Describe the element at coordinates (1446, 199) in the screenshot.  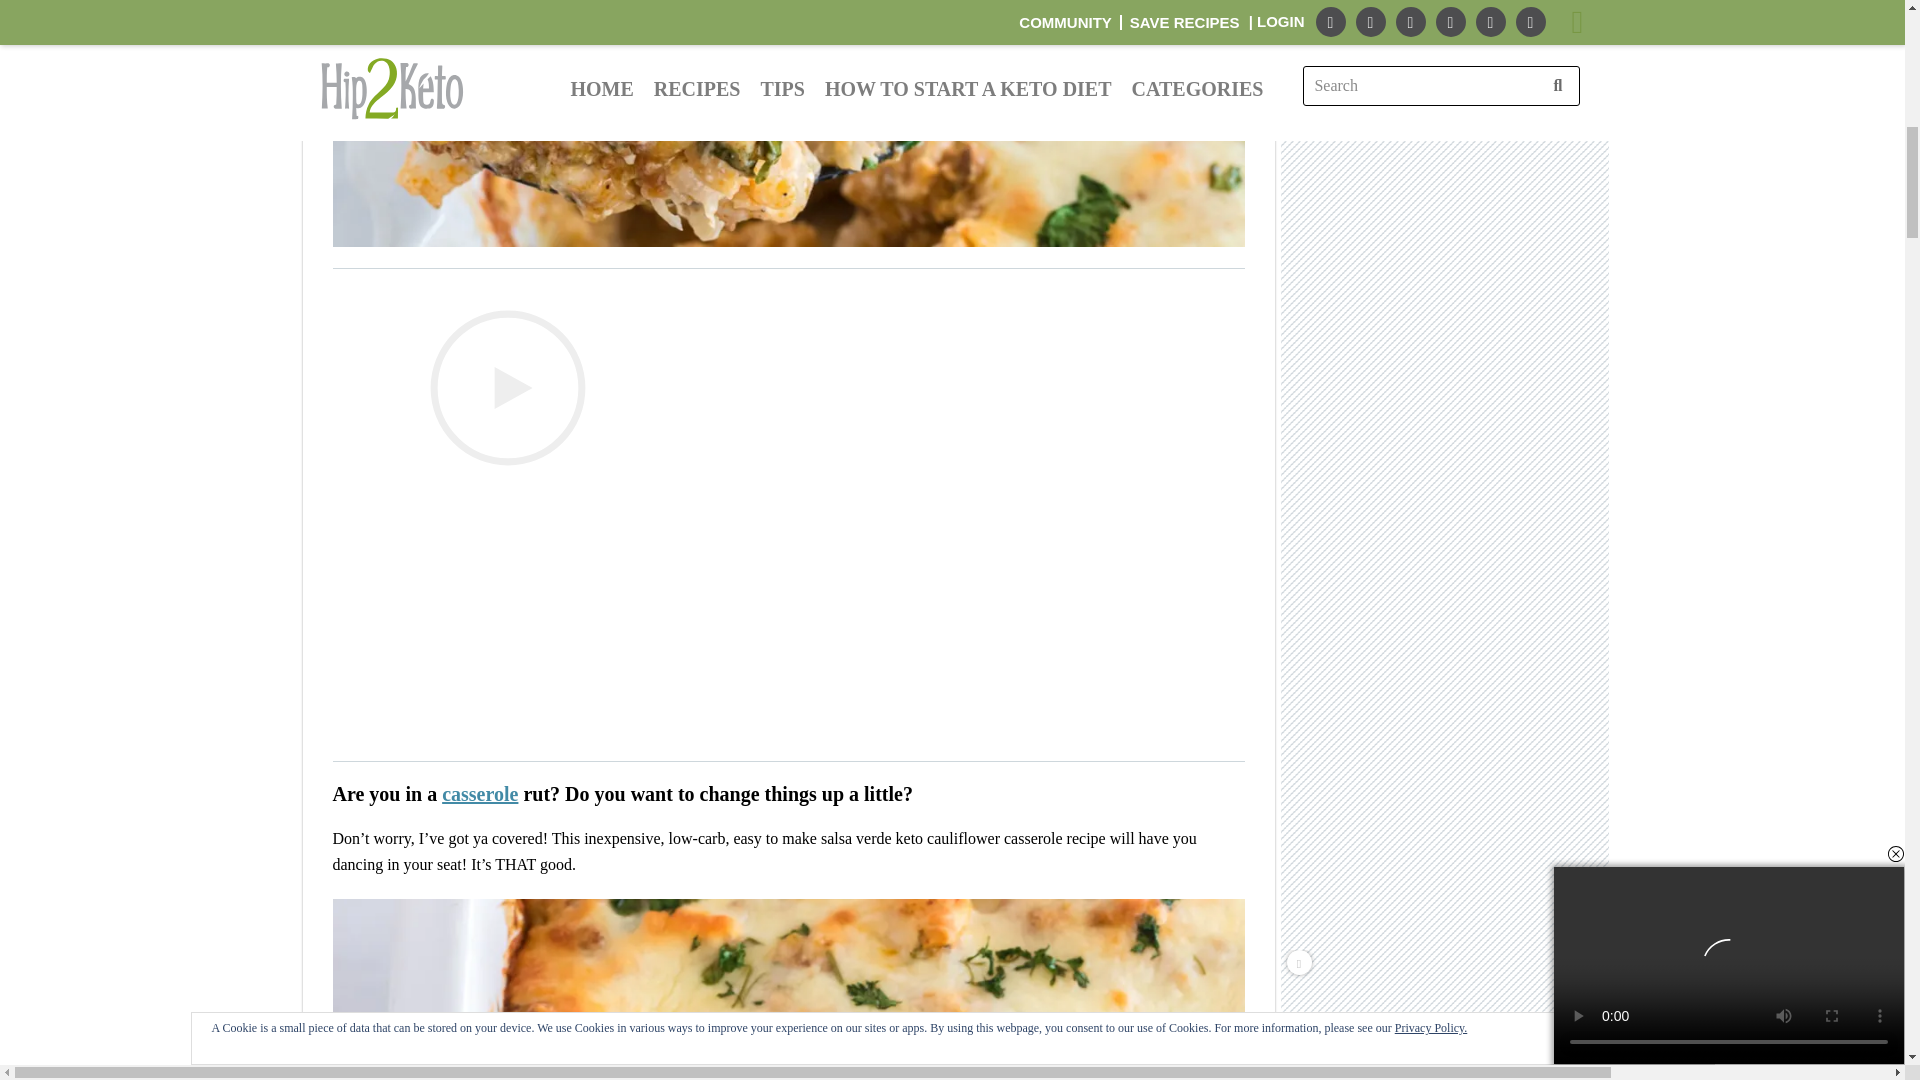
I see `3rd party ad content` at that location.